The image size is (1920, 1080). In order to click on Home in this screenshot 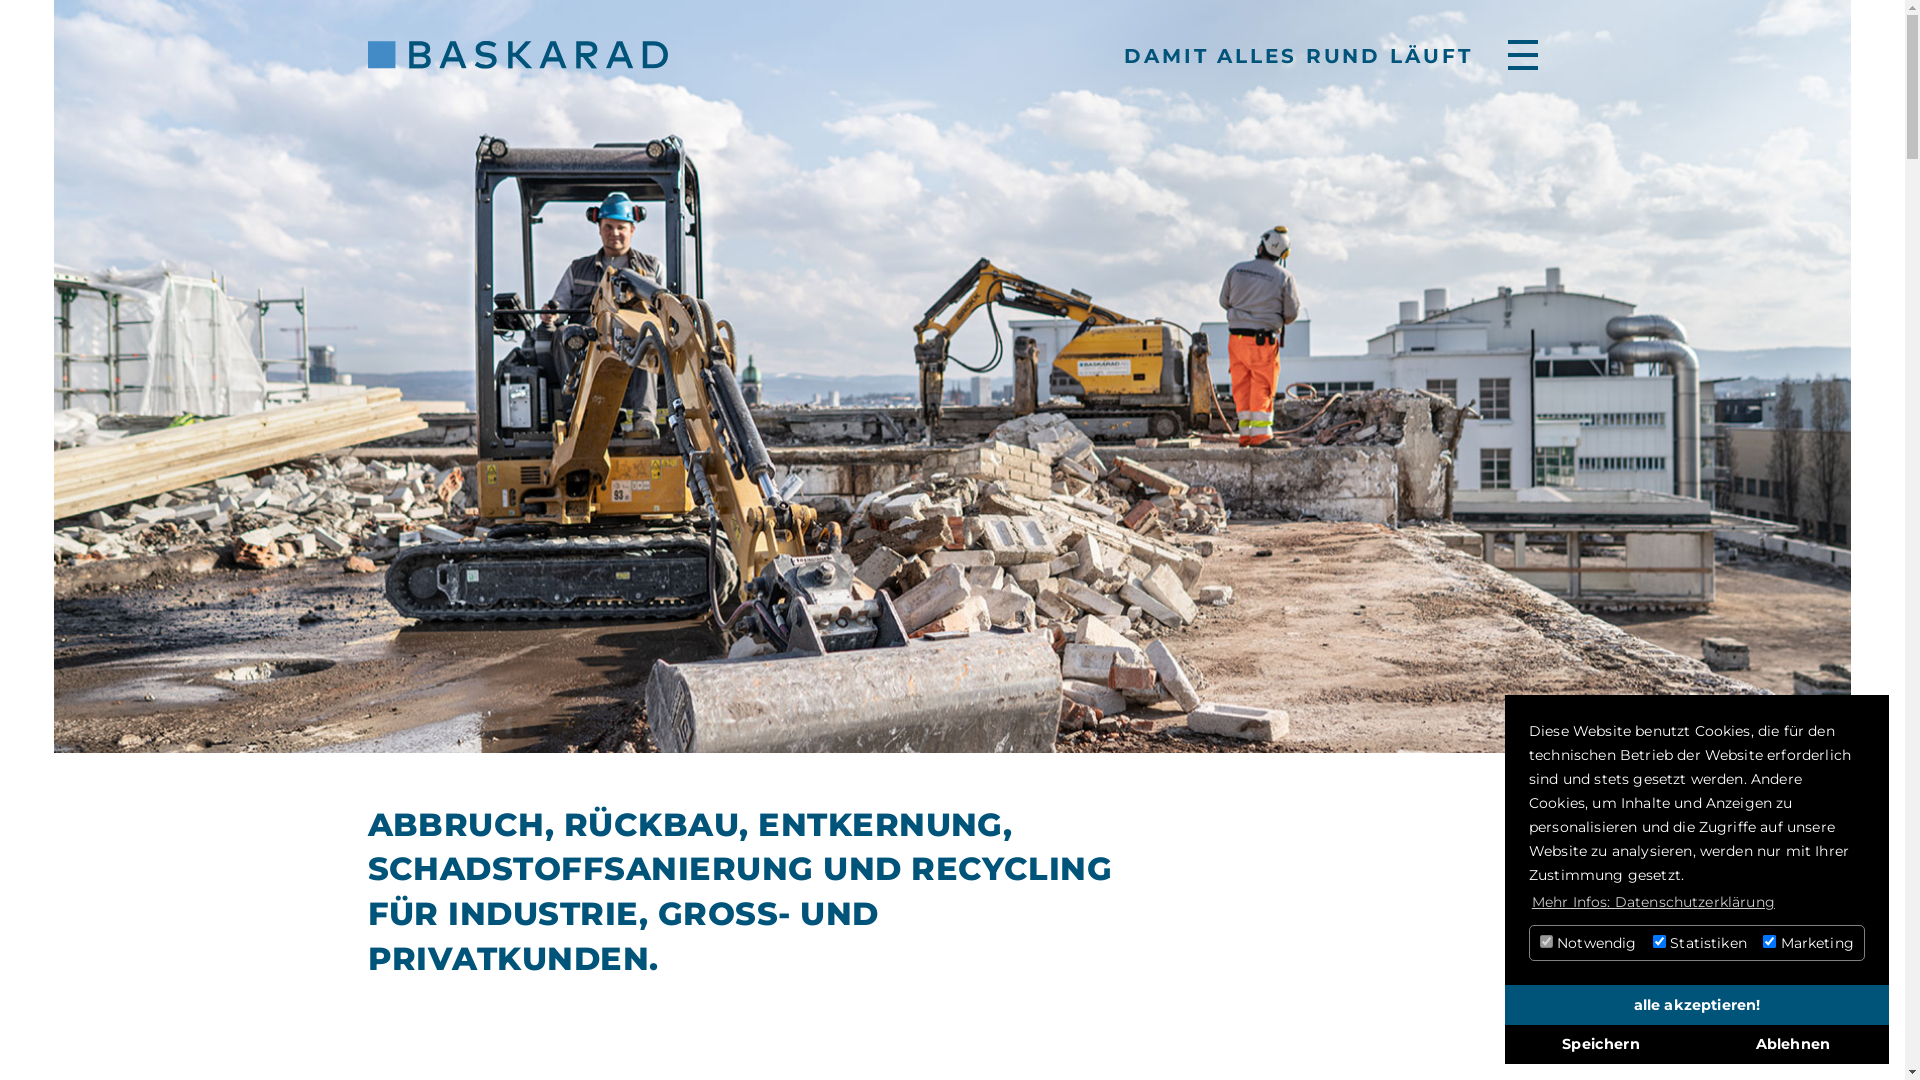, I will do `click(518, 55)`.